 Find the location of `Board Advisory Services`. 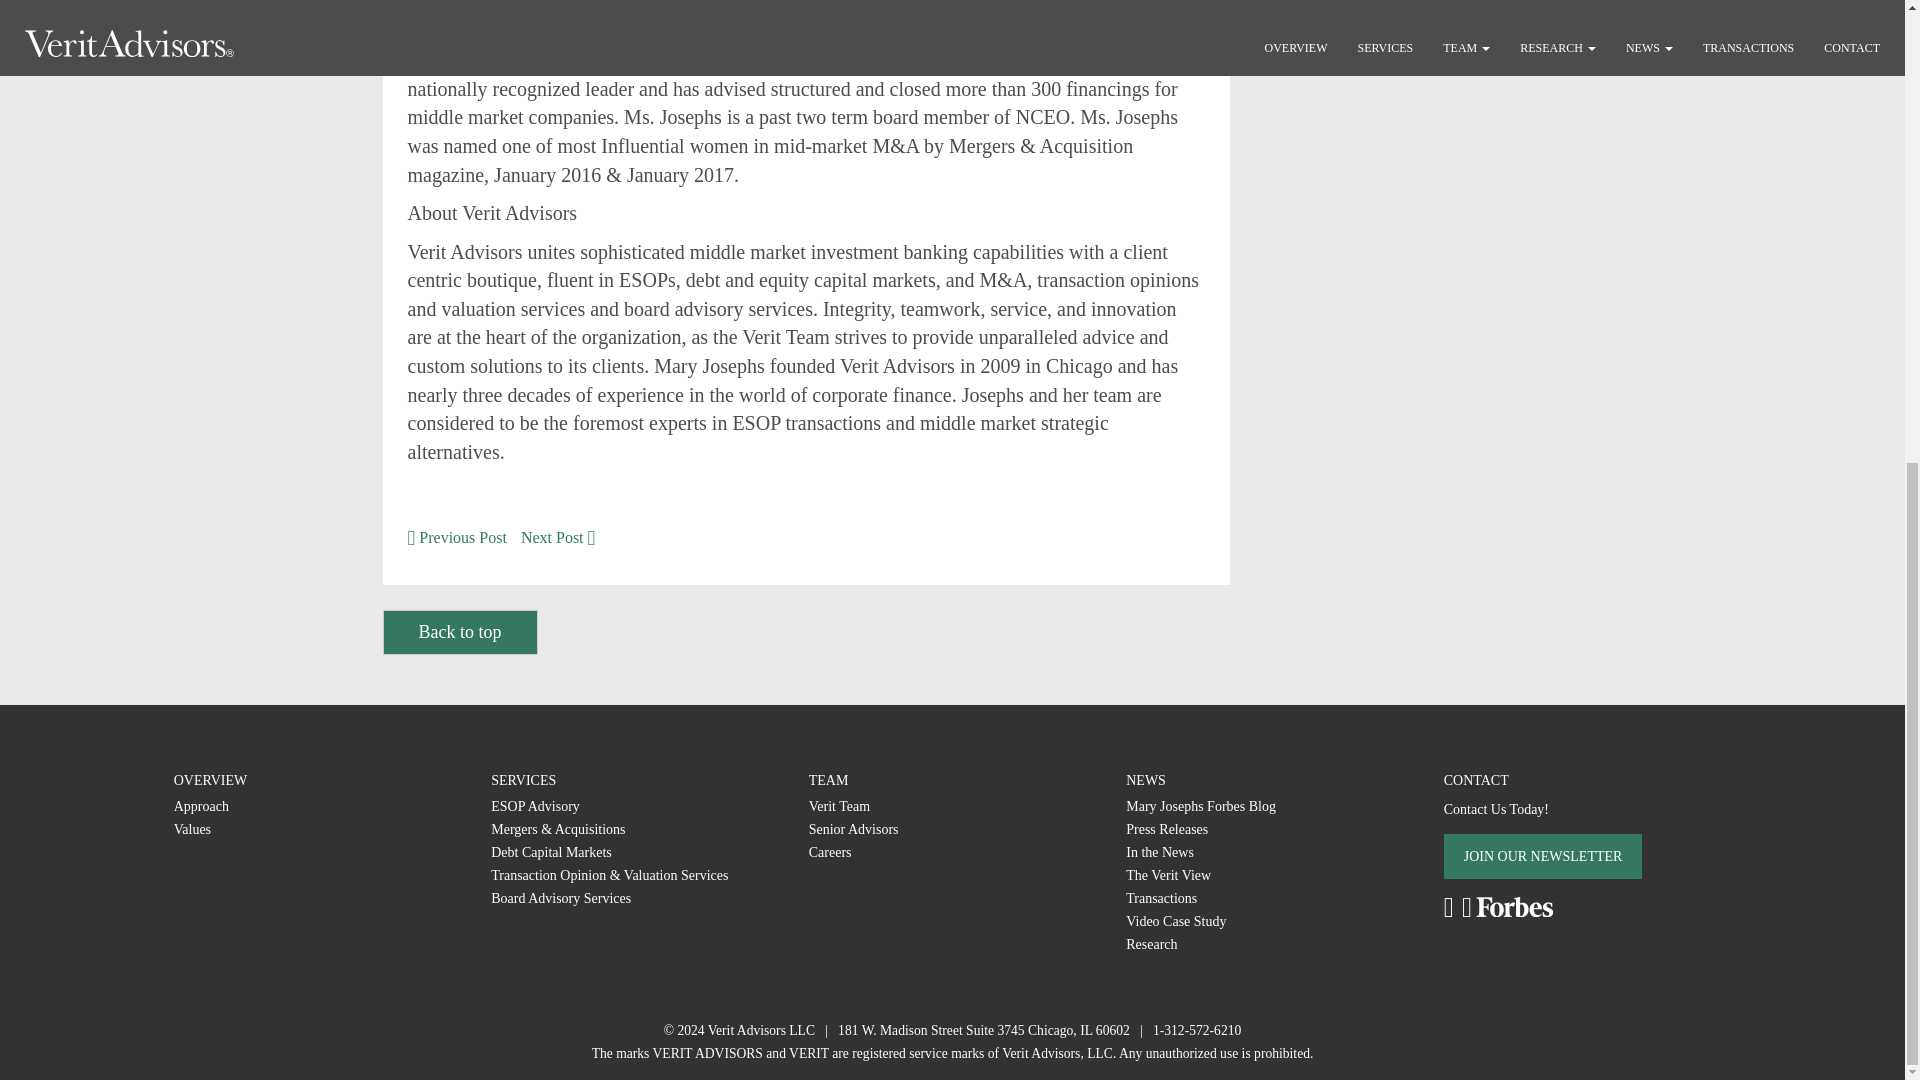

Board Advisory Services is located at coordinates (561, 898).